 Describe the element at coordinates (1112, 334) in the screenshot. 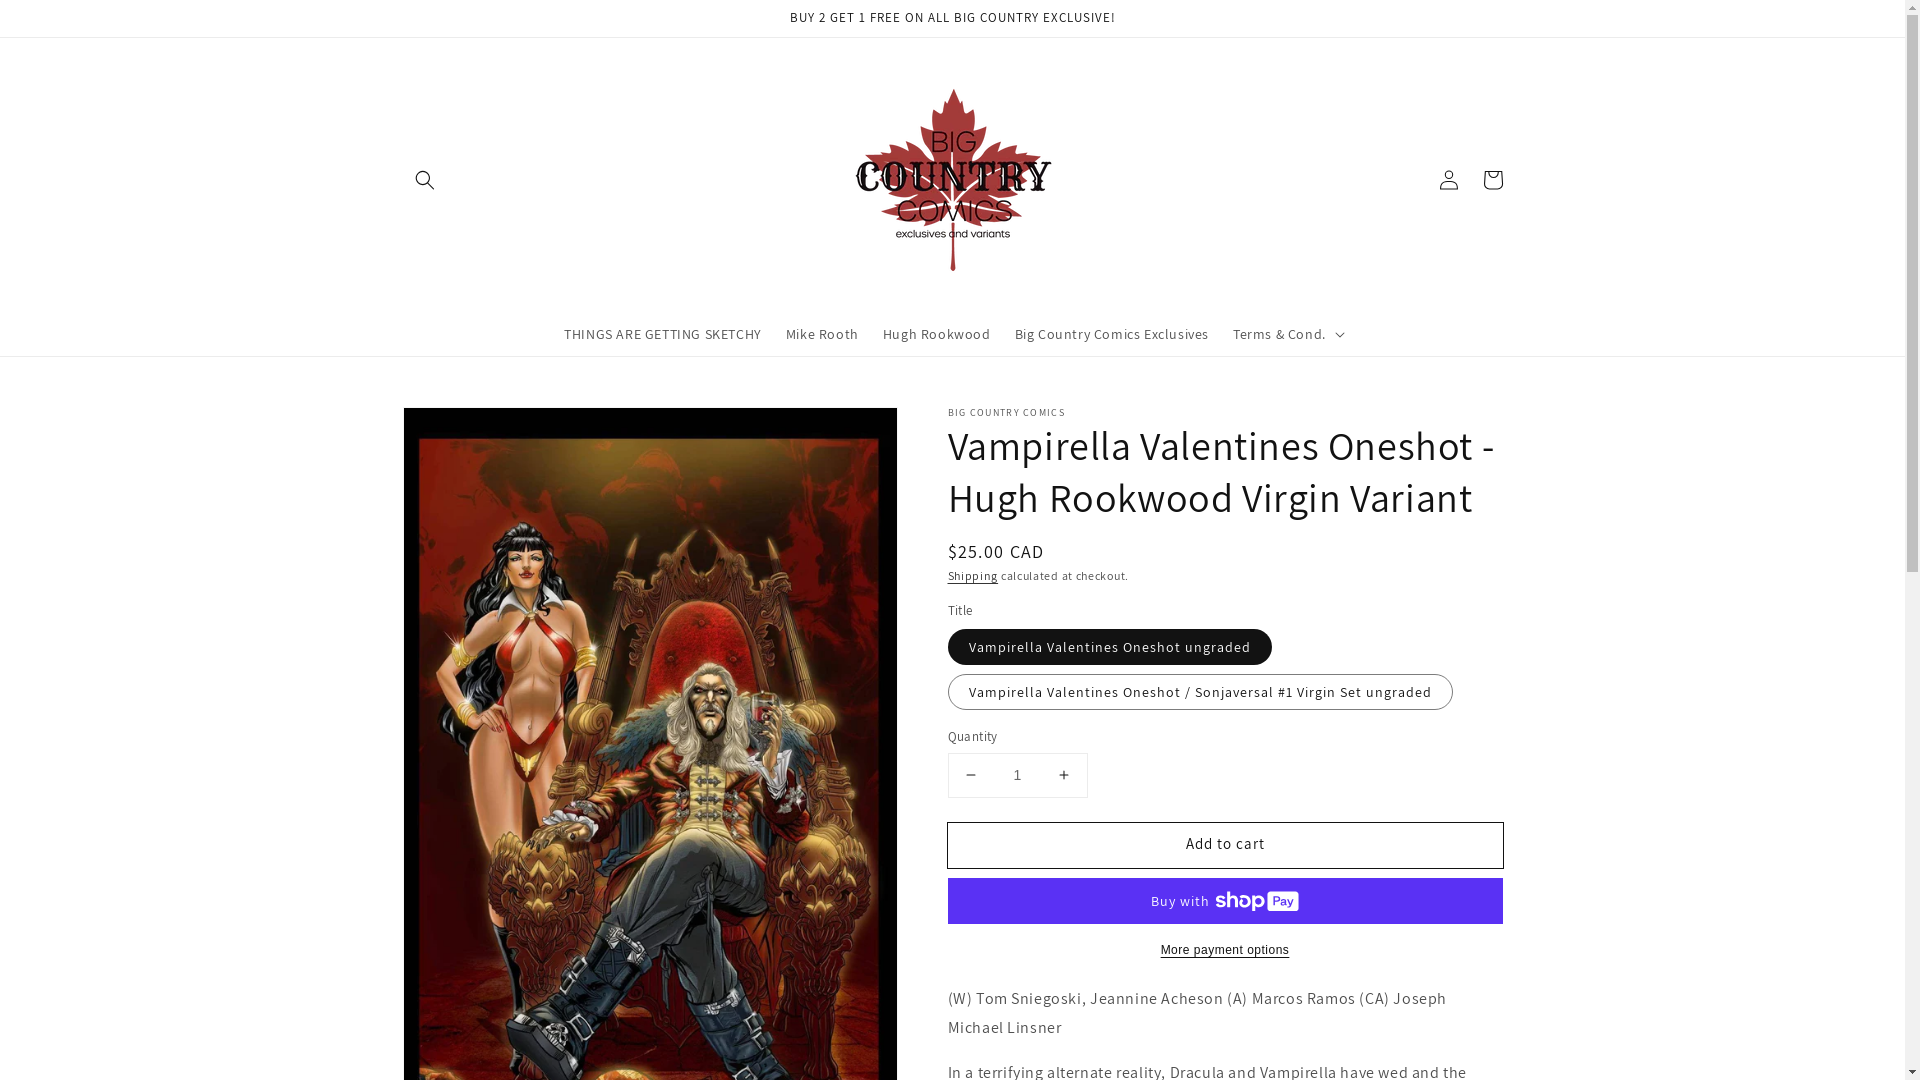

I see `Big Country Comics Exclusives` at that location.